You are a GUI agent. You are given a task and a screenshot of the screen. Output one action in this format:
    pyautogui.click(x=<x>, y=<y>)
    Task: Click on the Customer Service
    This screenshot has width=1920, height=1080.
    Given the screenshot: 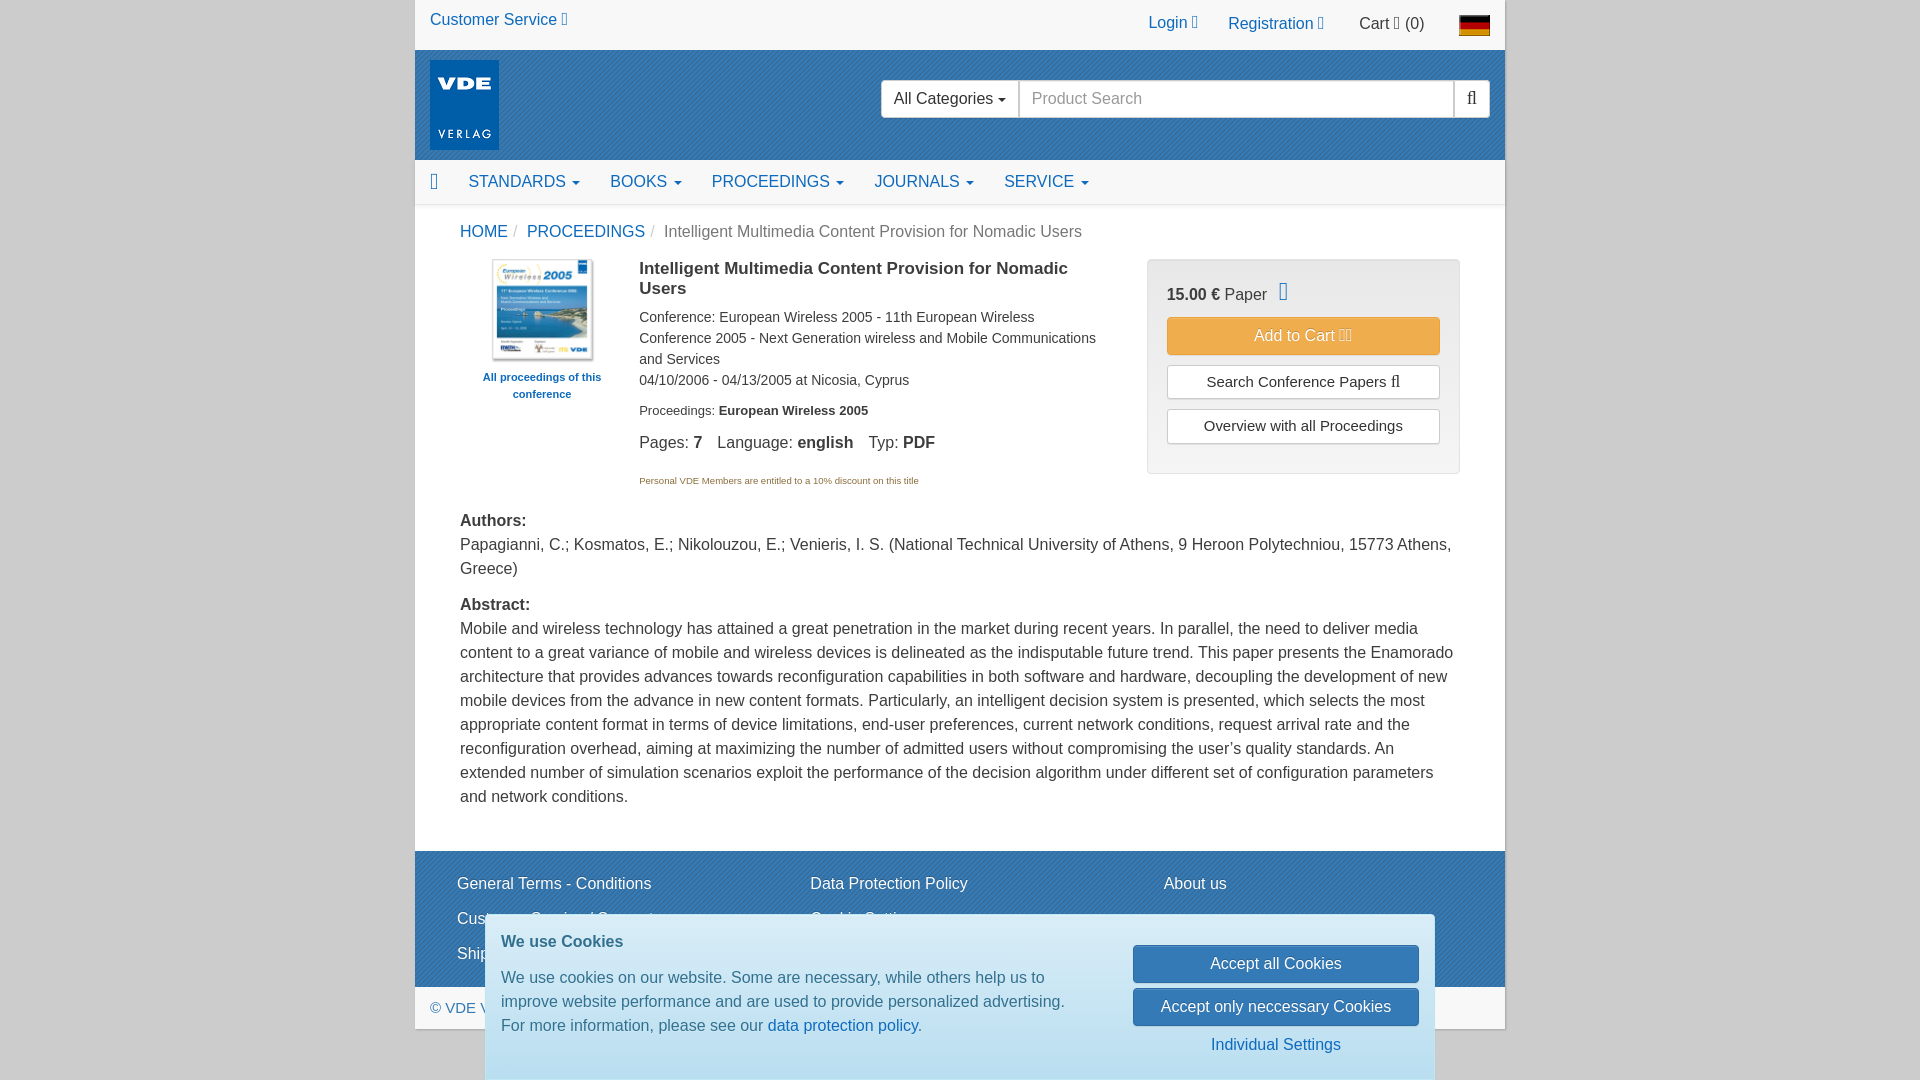 What is the action you would take?
    pyautogui.click(x=499, y=19)
    